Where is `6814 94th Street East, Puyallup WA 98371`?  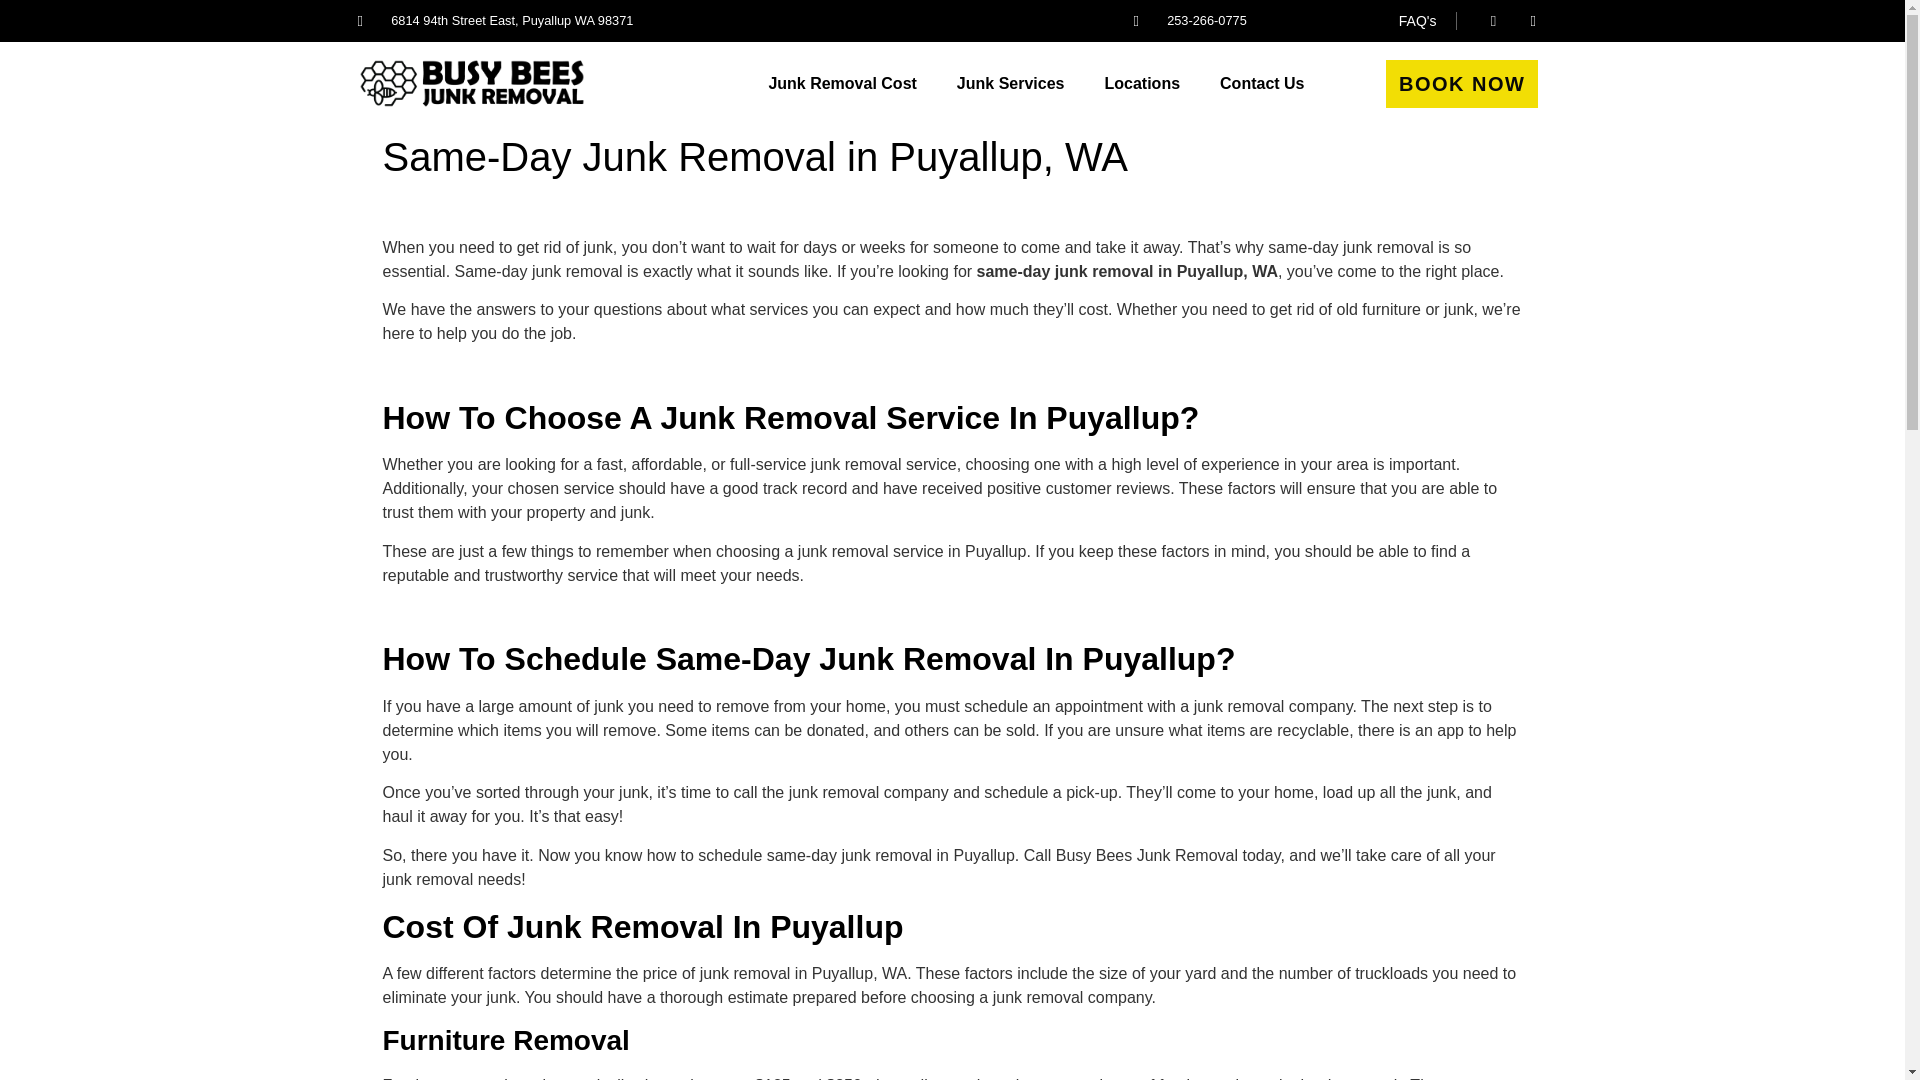
6814 94th Street East, Puyallup WA 98371 is located at coordinates (495, 20).